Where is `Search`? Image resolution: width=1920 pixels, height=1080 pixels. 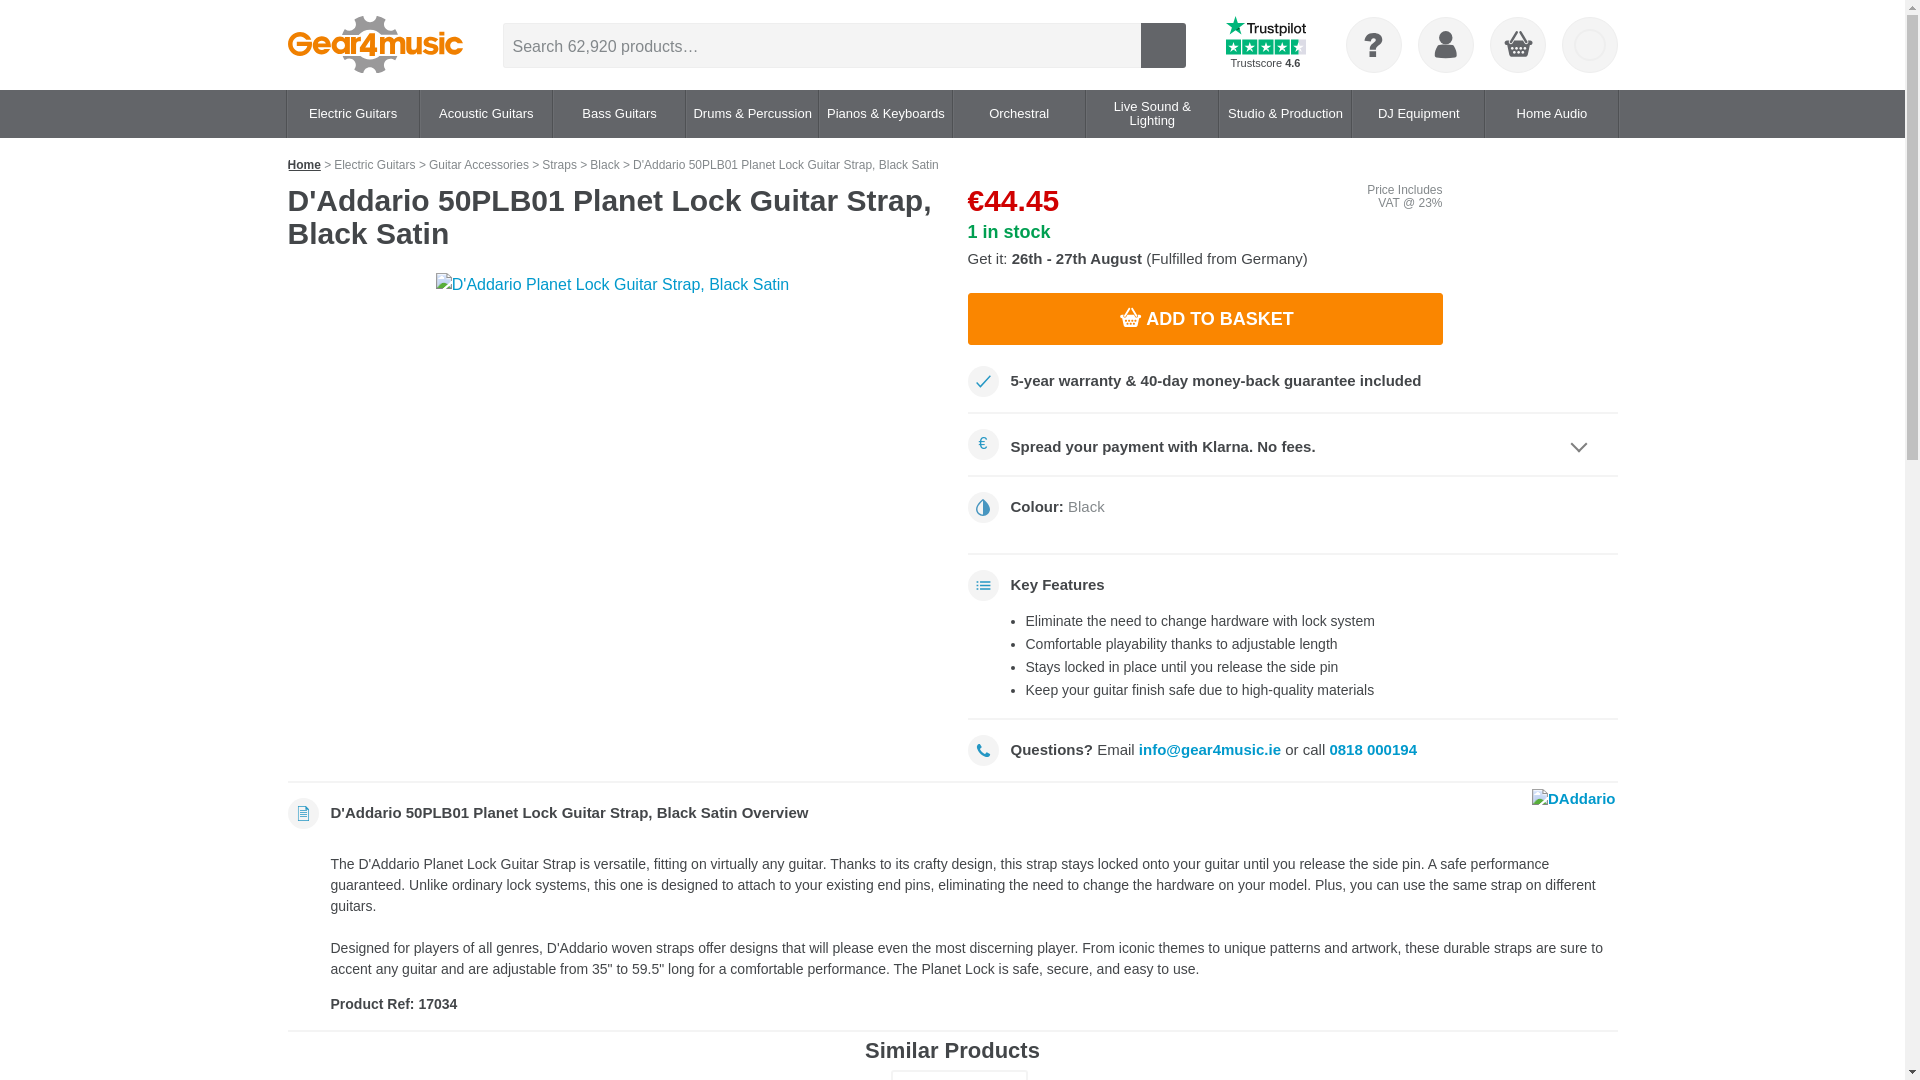
Search is located at coordinates (1162, 44).